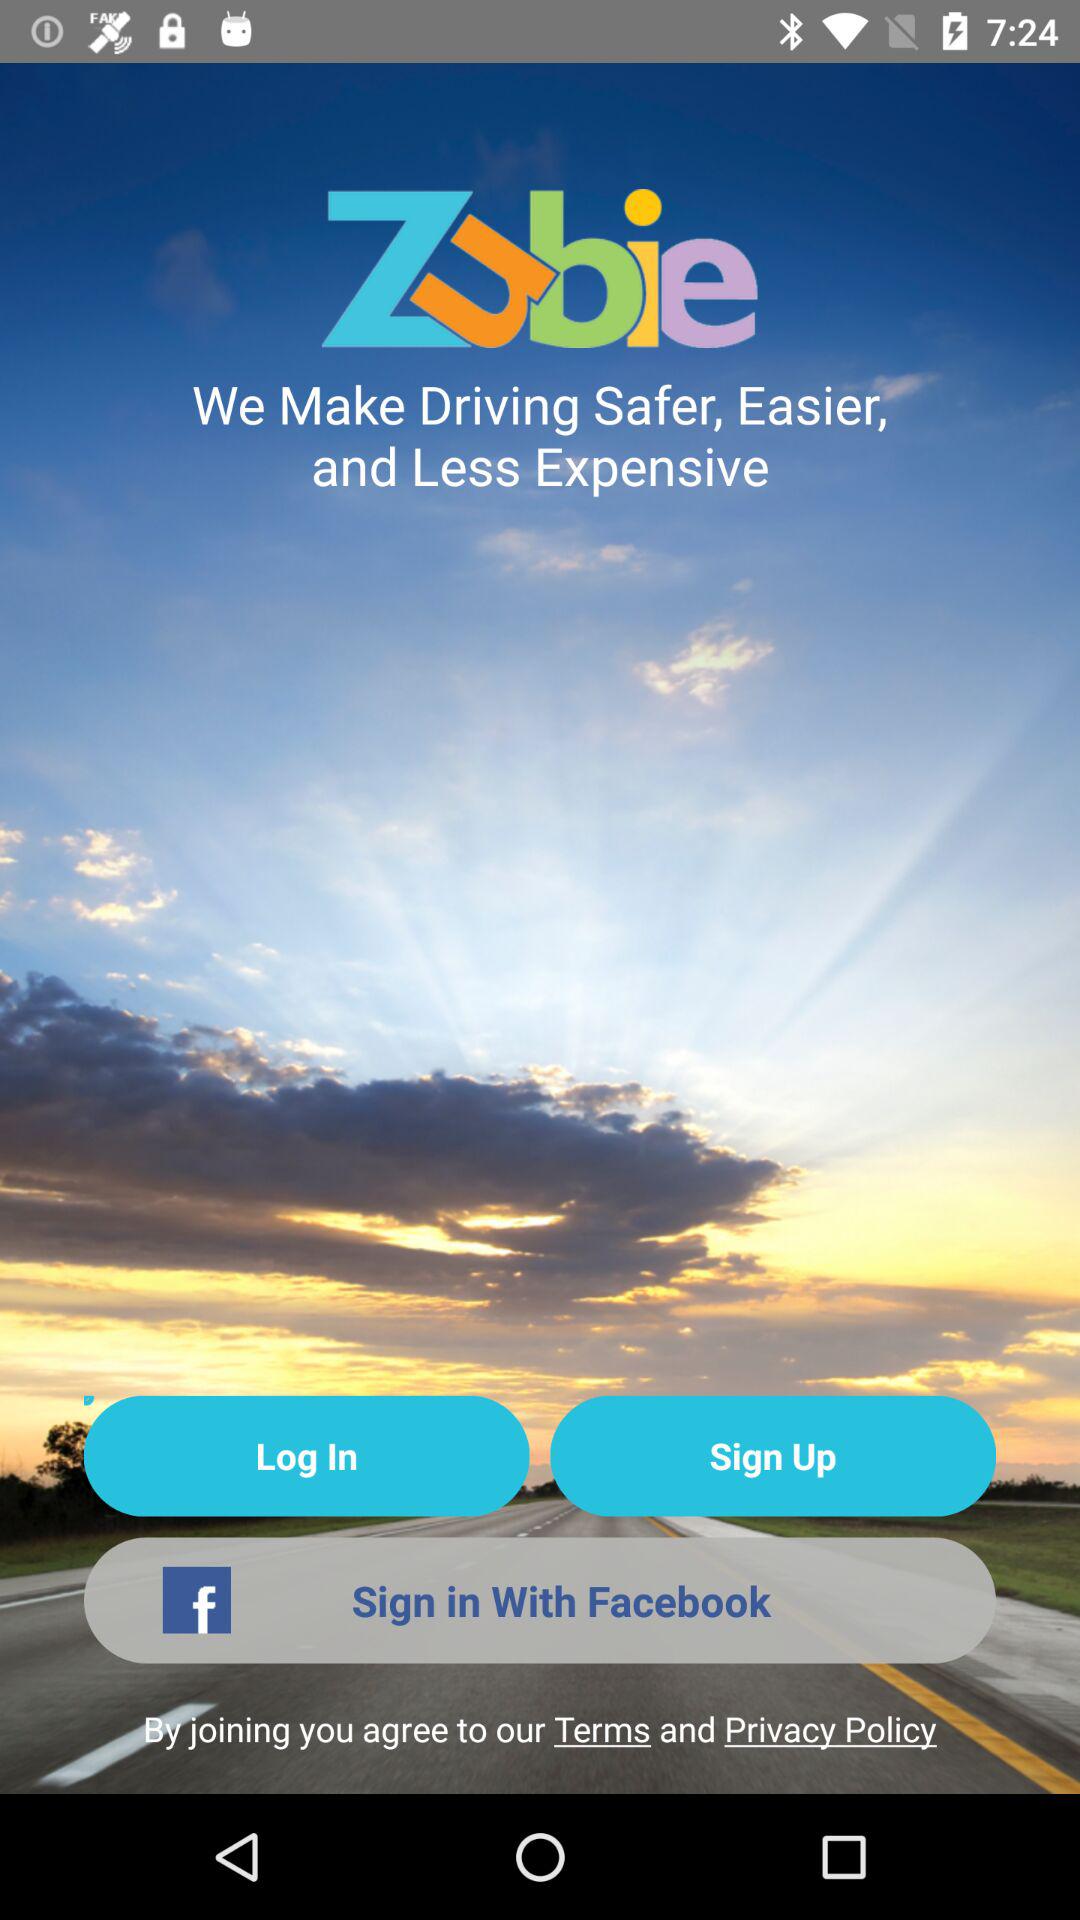 The width and height of the screenshot is (1080, 1920). I want to click on scroll until sign in with icon, so click(540, 1600).